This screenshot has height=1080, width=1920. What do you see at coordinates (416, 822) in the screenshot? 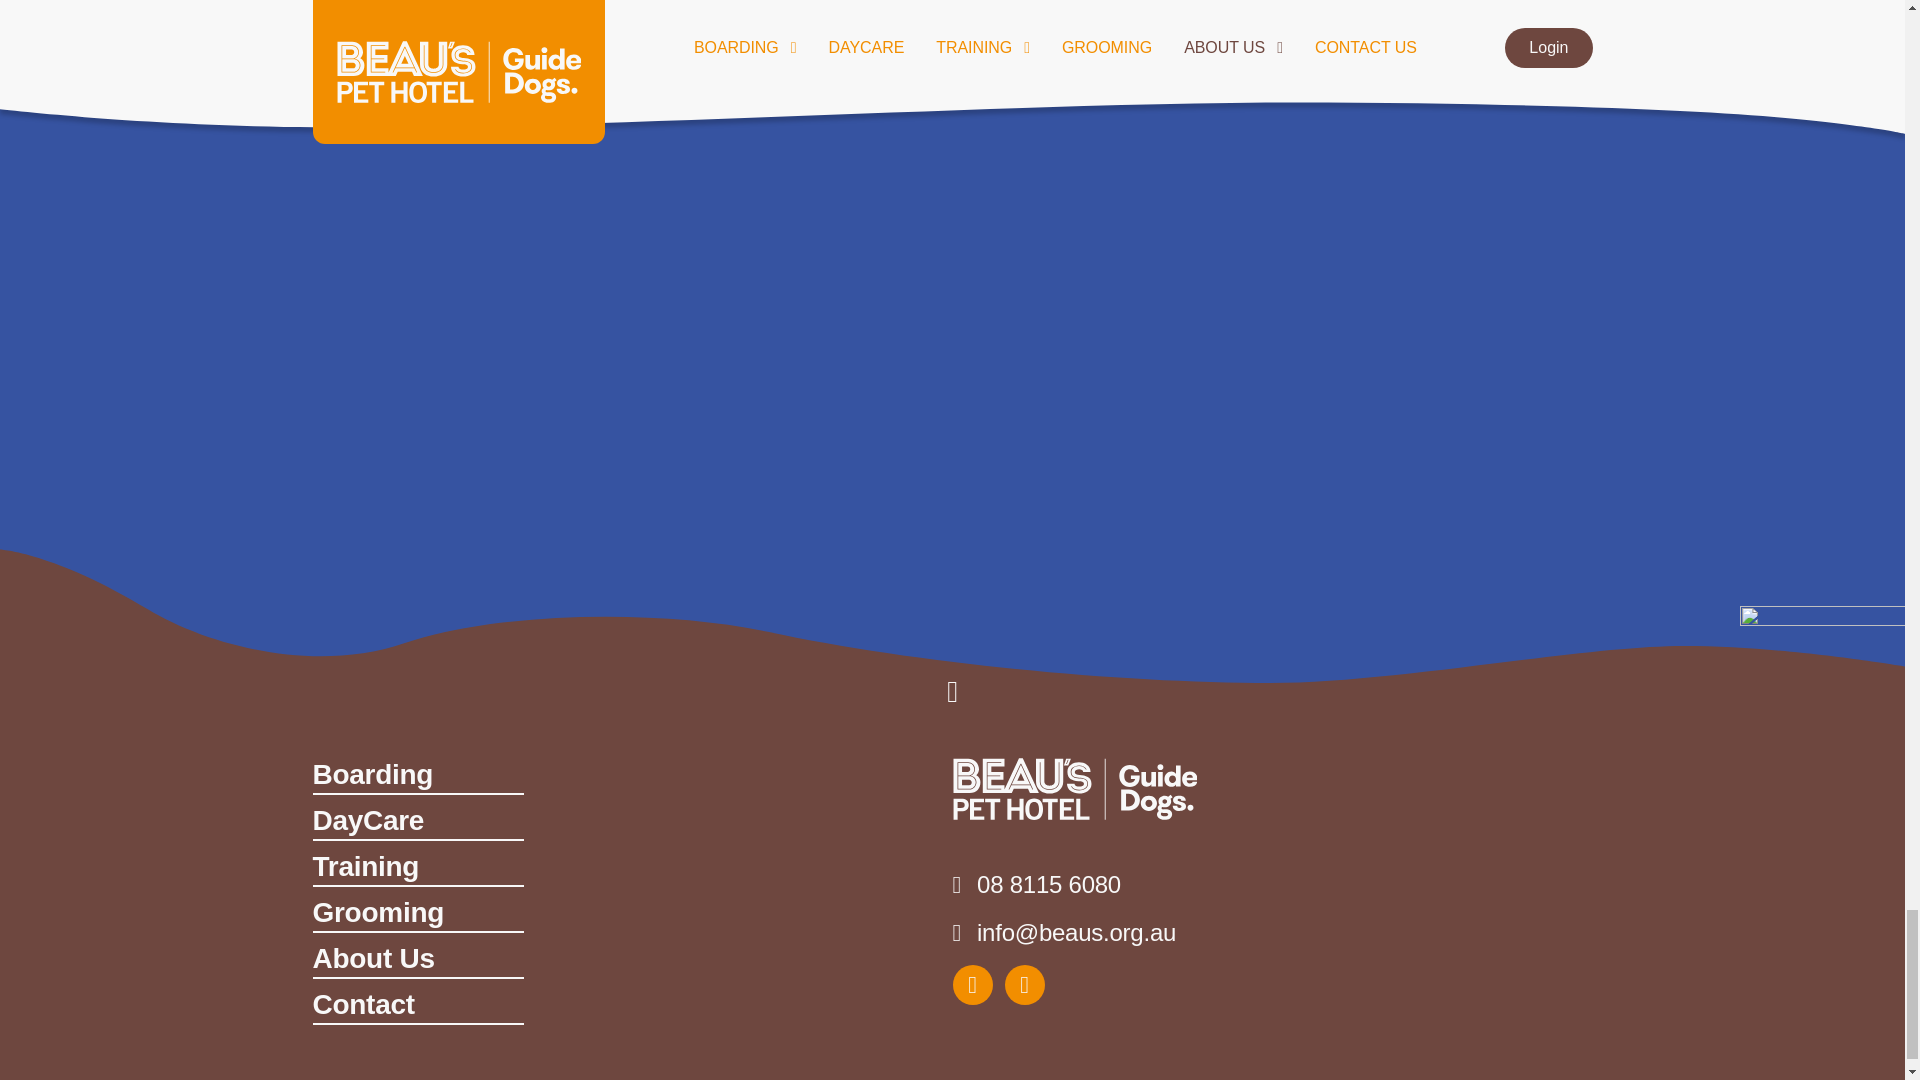
I see `DayCare` at bounding box center [416, 822].